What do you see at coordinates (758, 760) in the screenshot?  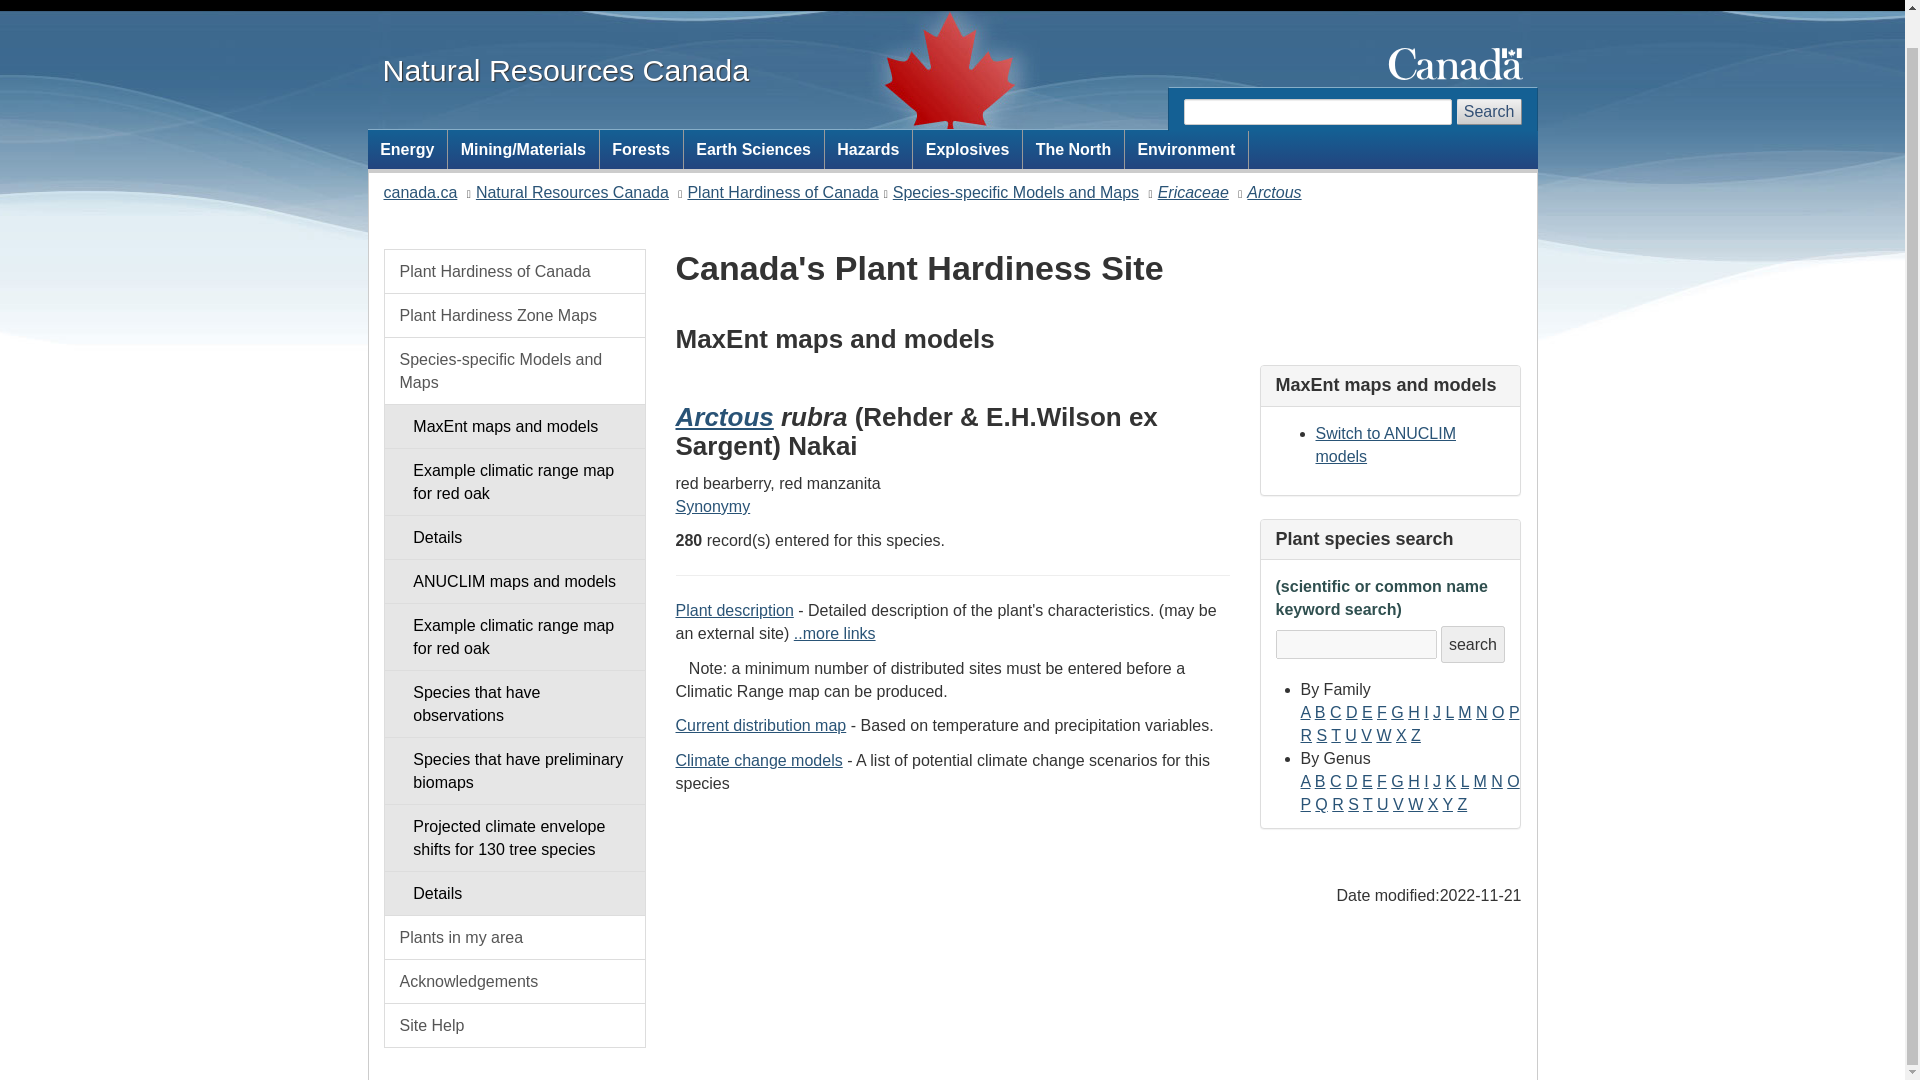 I see `Climate change models` at bounding box center [758, 760].